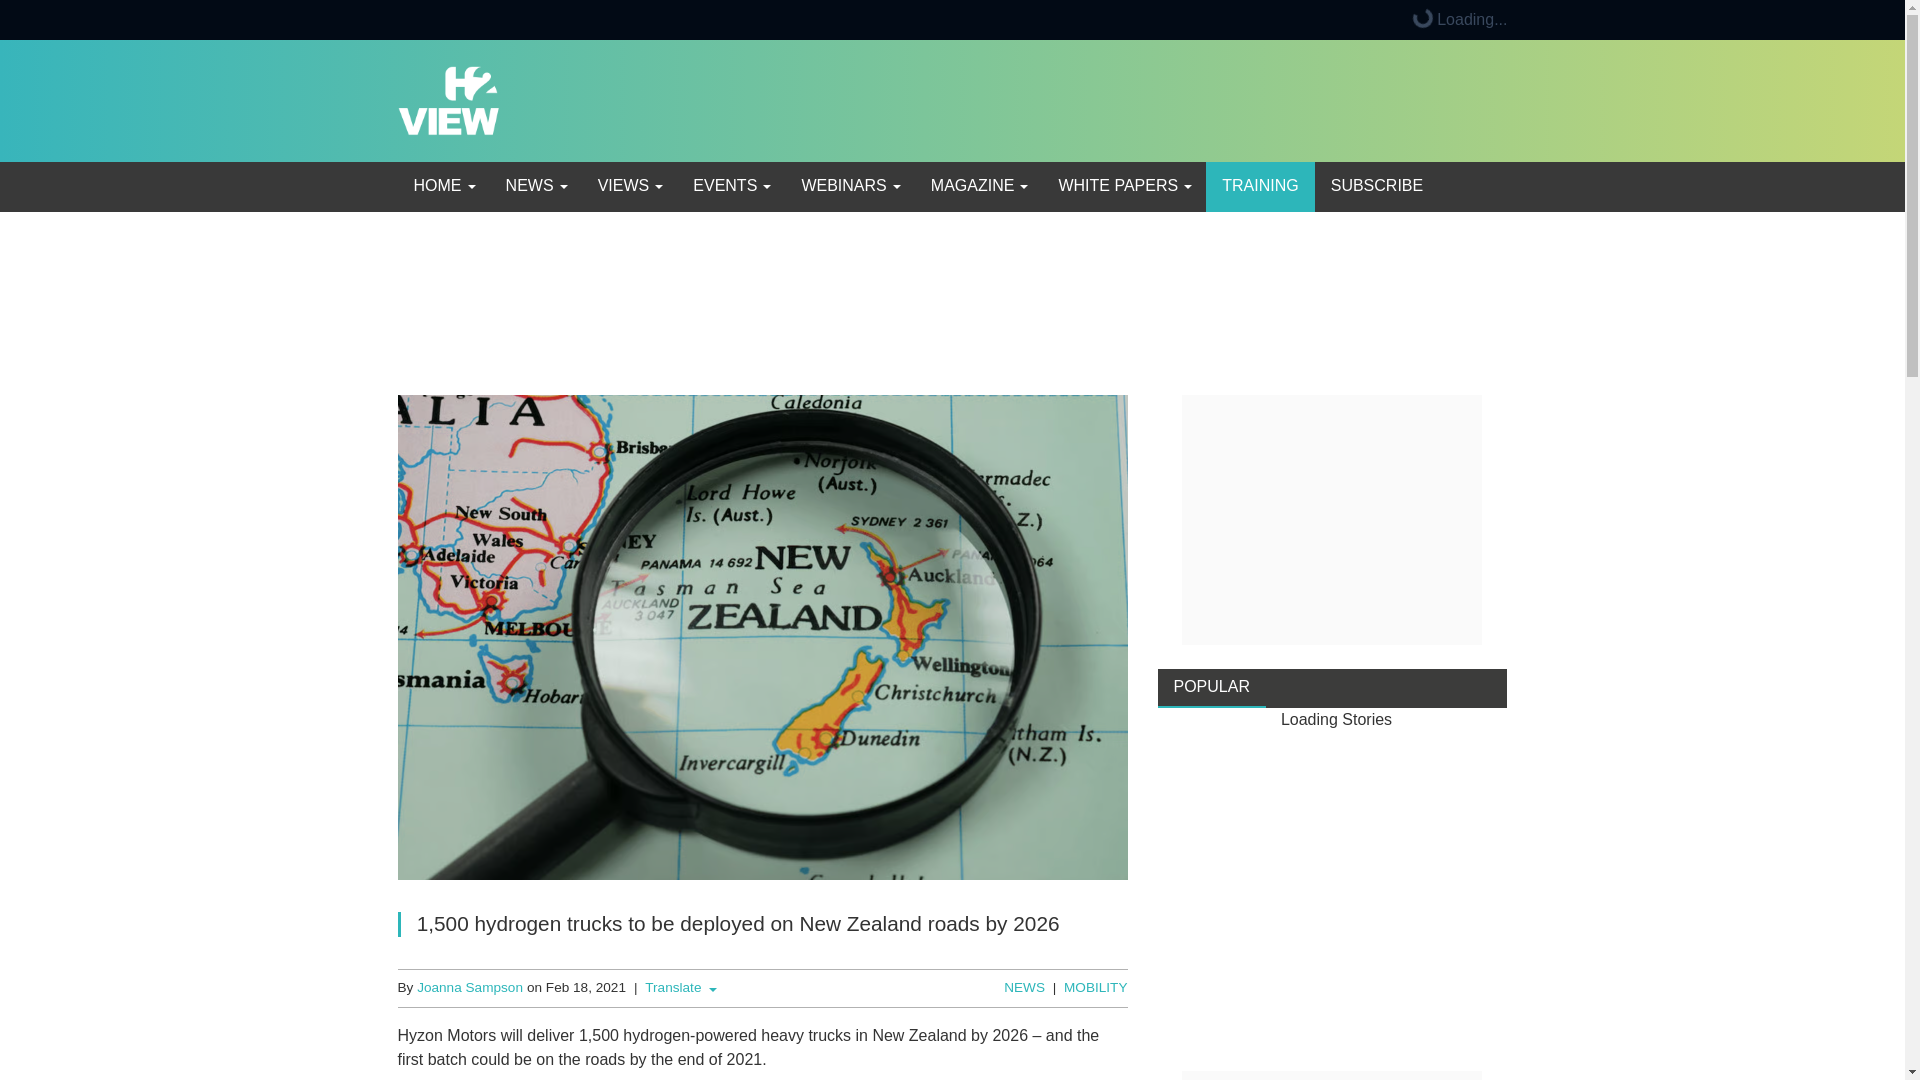 The width and height of the screenshot is (1920, 1080). Describe the element at coordinates (448, 99) in the screenshot. I see `H2 View` at that location.